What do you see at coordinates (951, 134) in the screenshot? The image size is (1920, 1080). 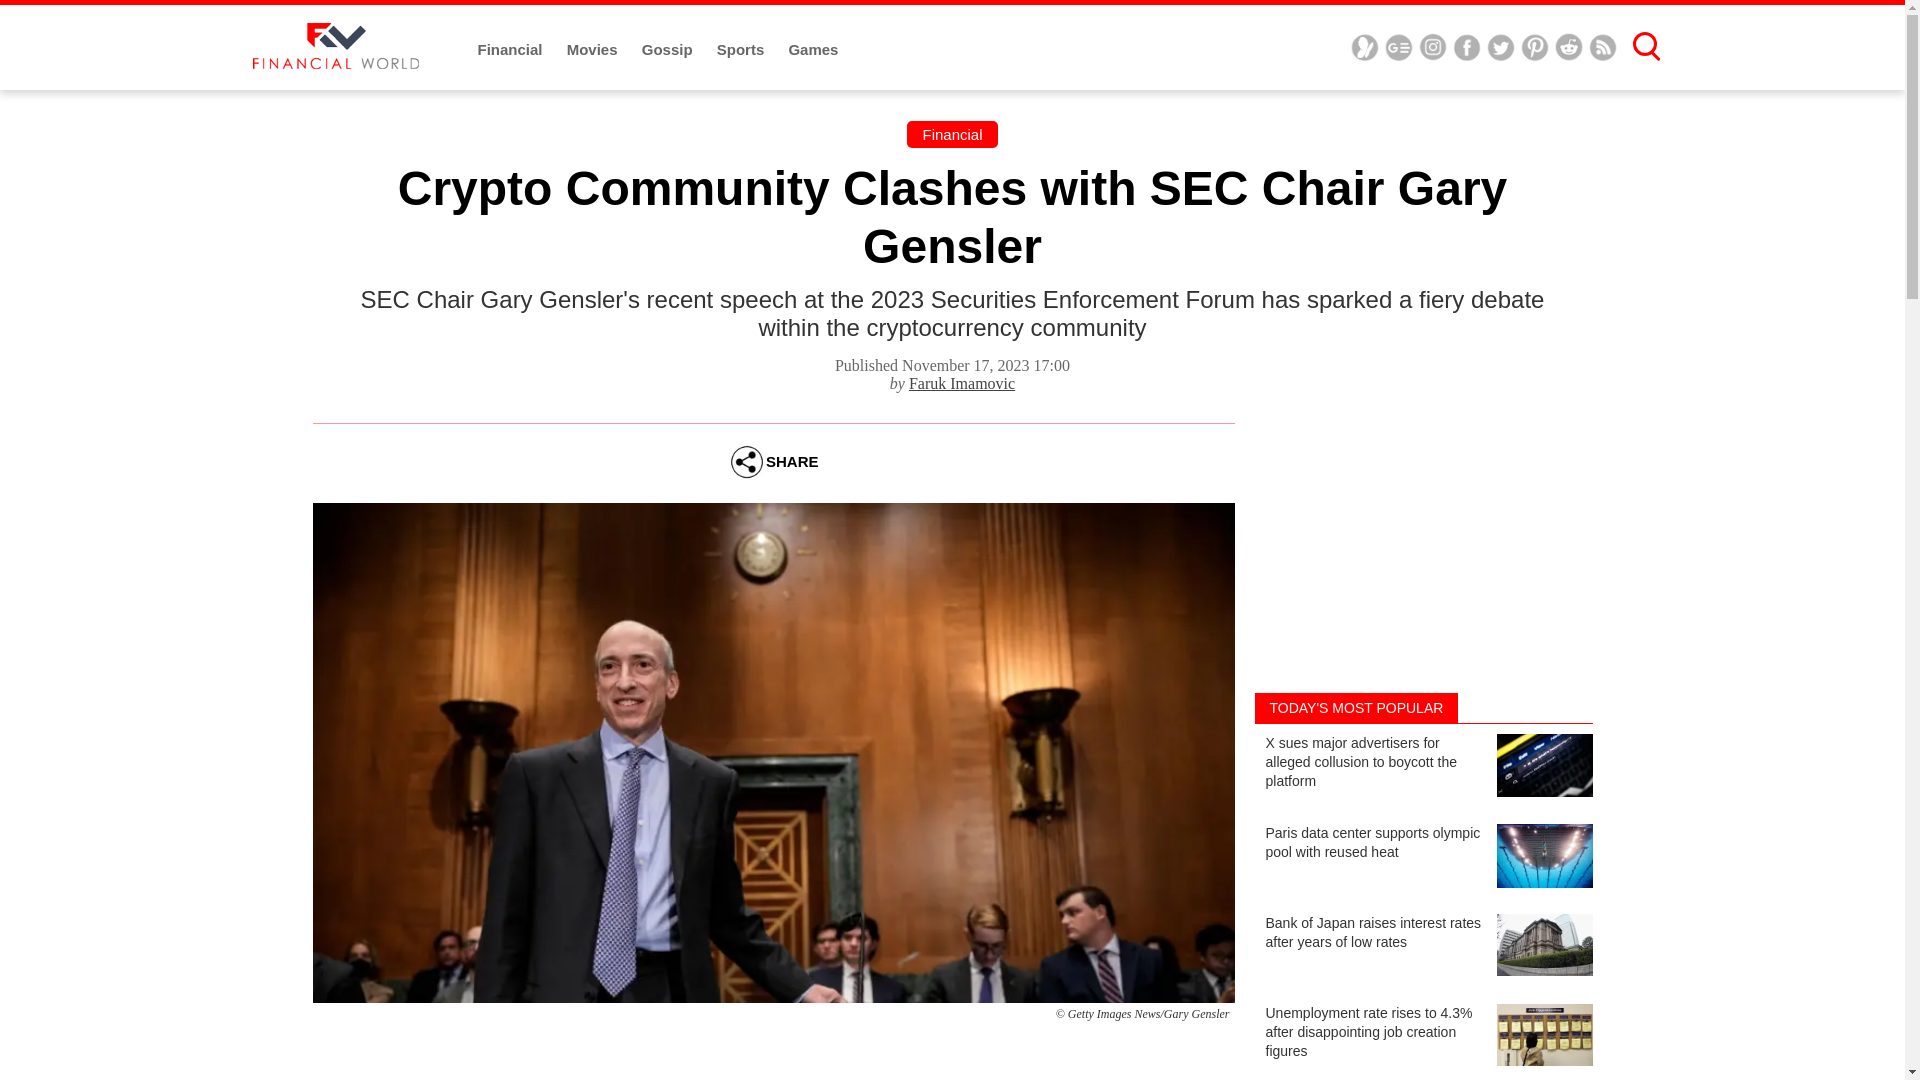 I see `Financial` at bounding box center [951, 134].